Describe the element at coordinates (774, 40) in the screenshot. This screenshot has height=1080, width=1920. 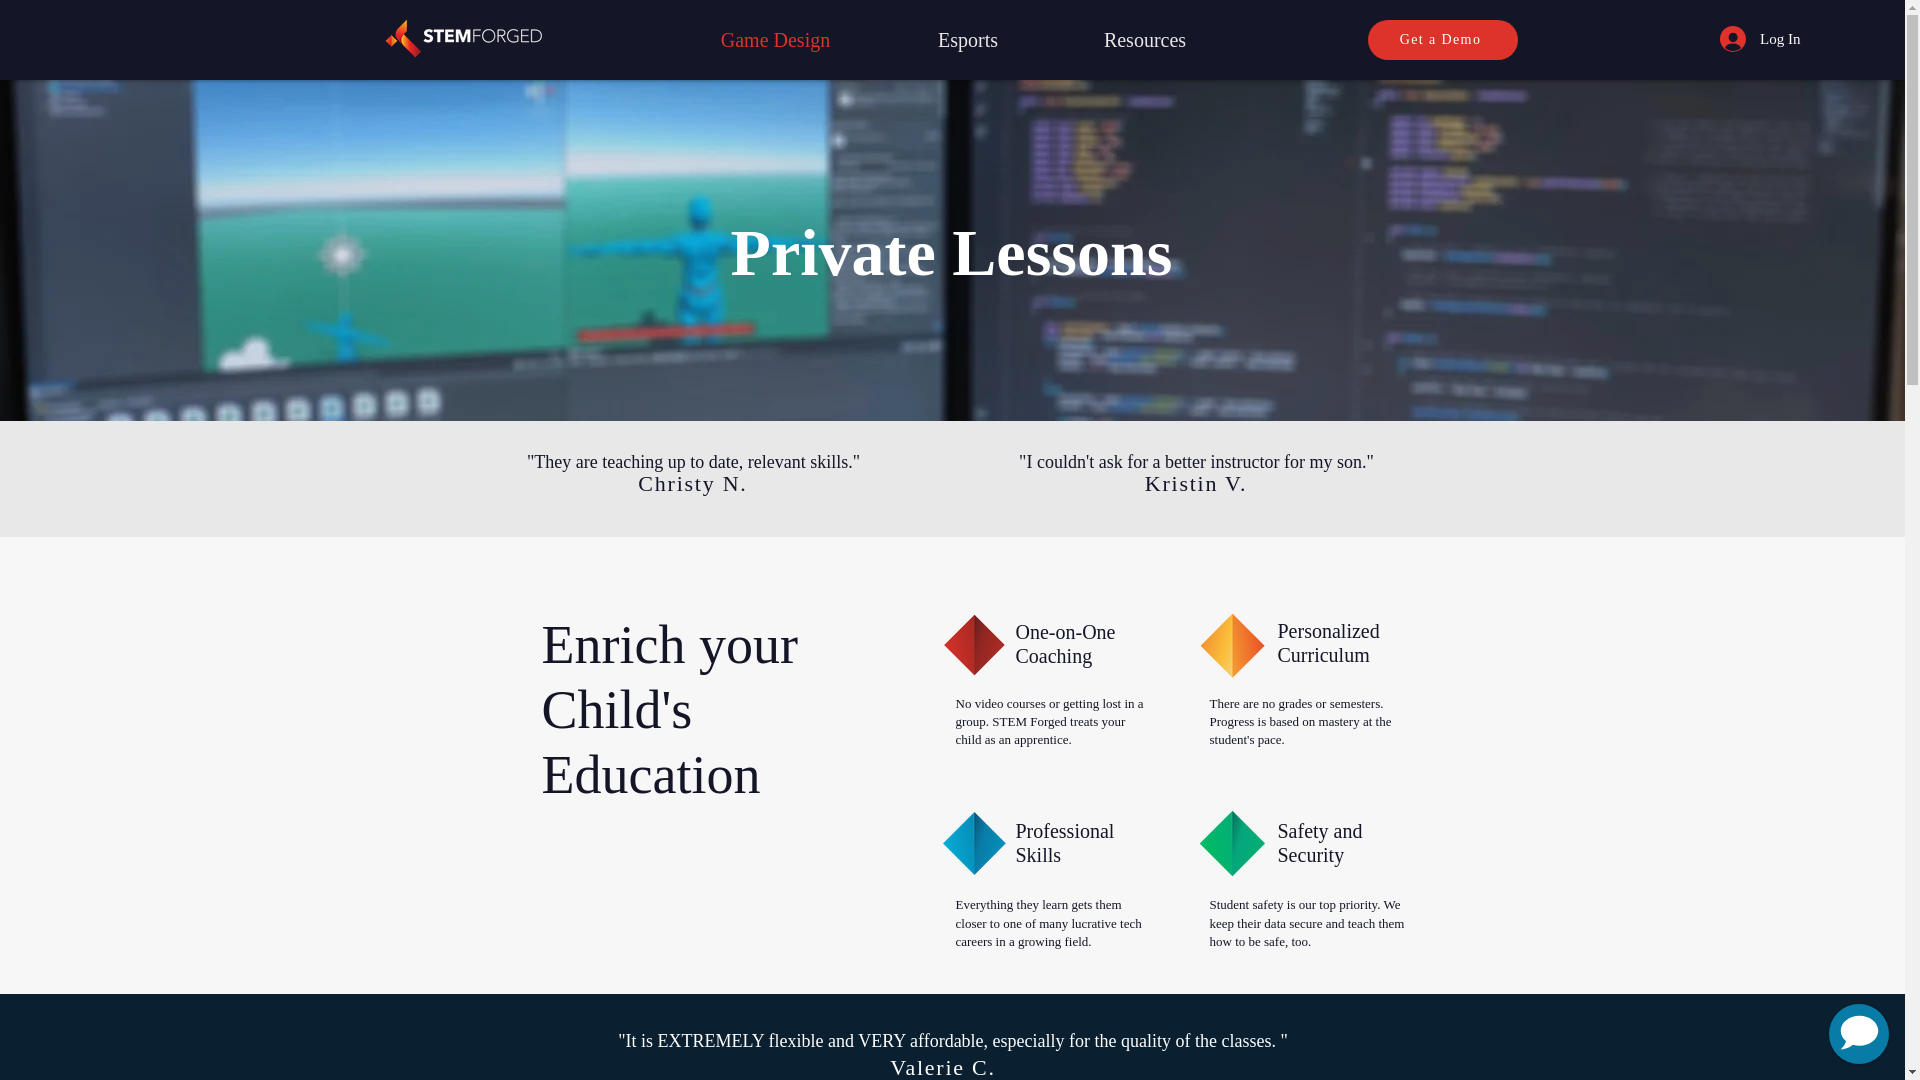
I see `Game Design` at that location.